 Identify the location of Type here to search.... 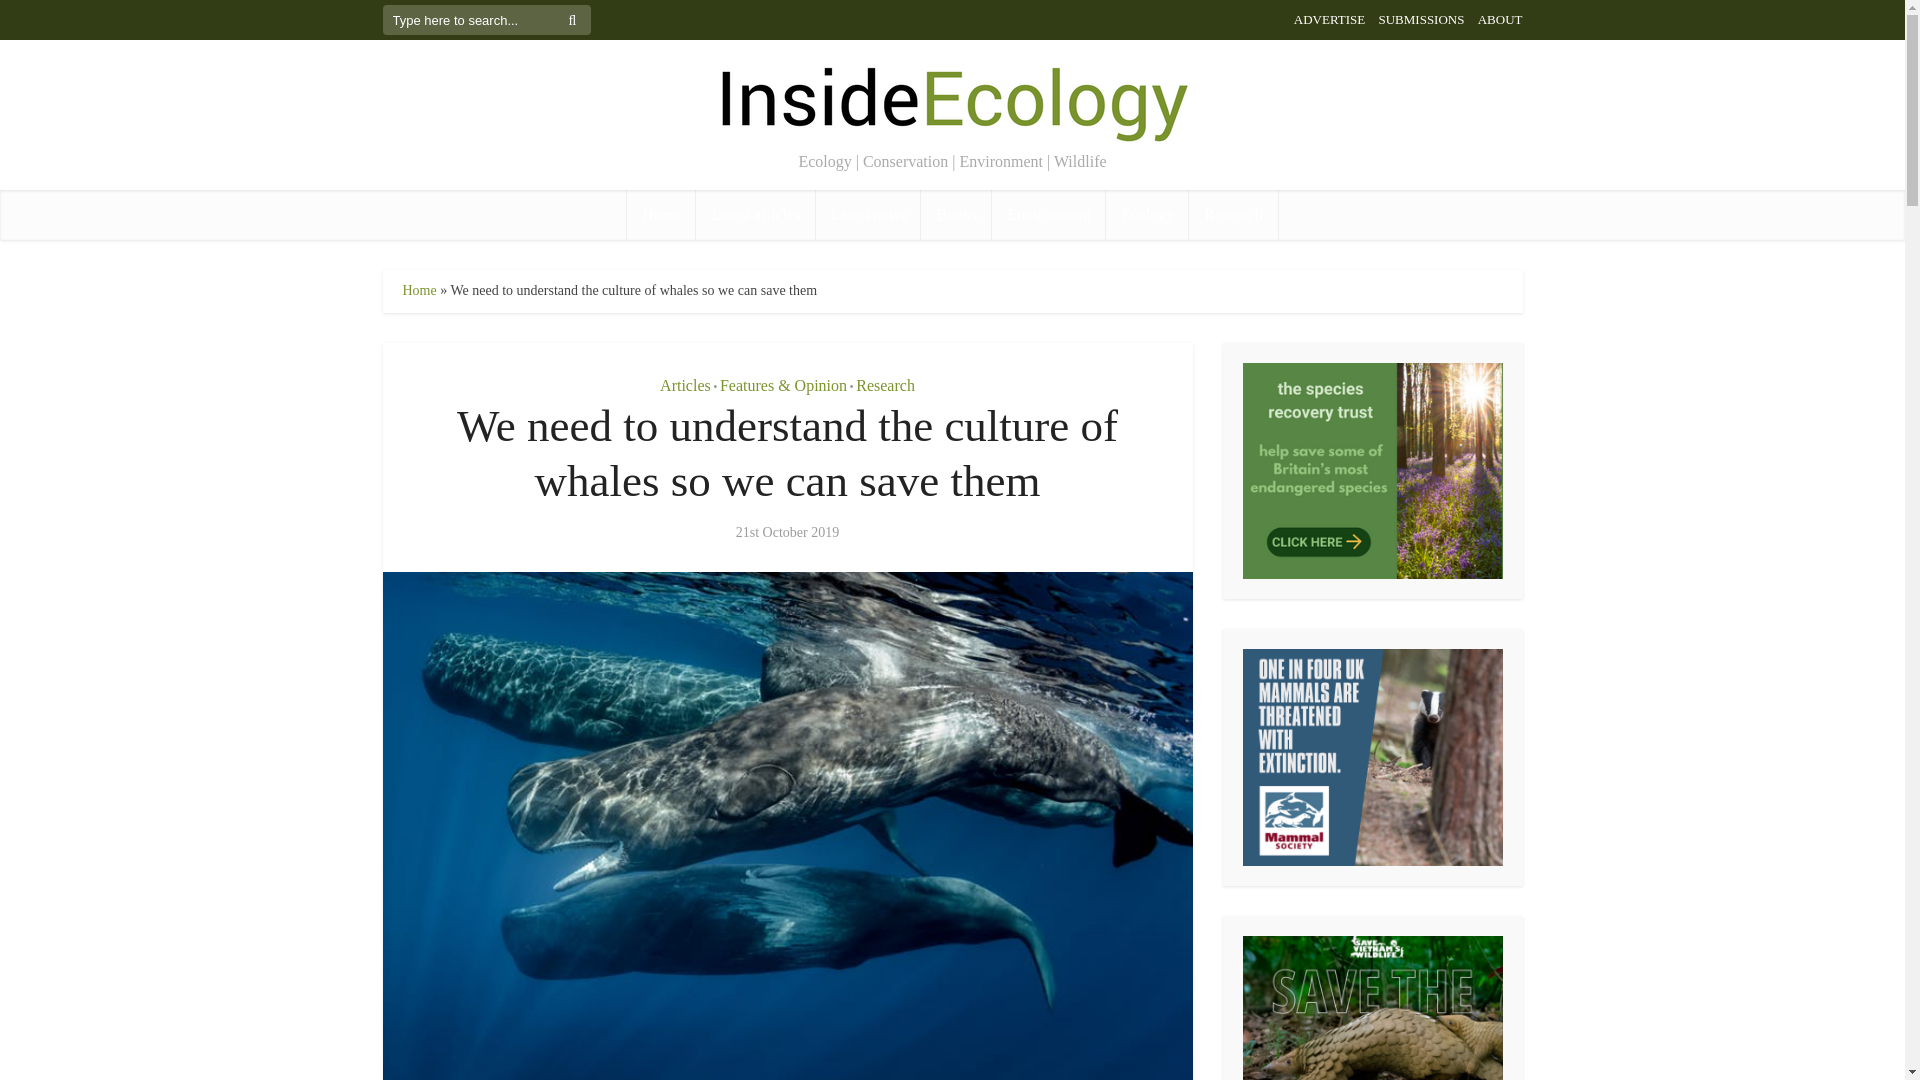
(486, 20).